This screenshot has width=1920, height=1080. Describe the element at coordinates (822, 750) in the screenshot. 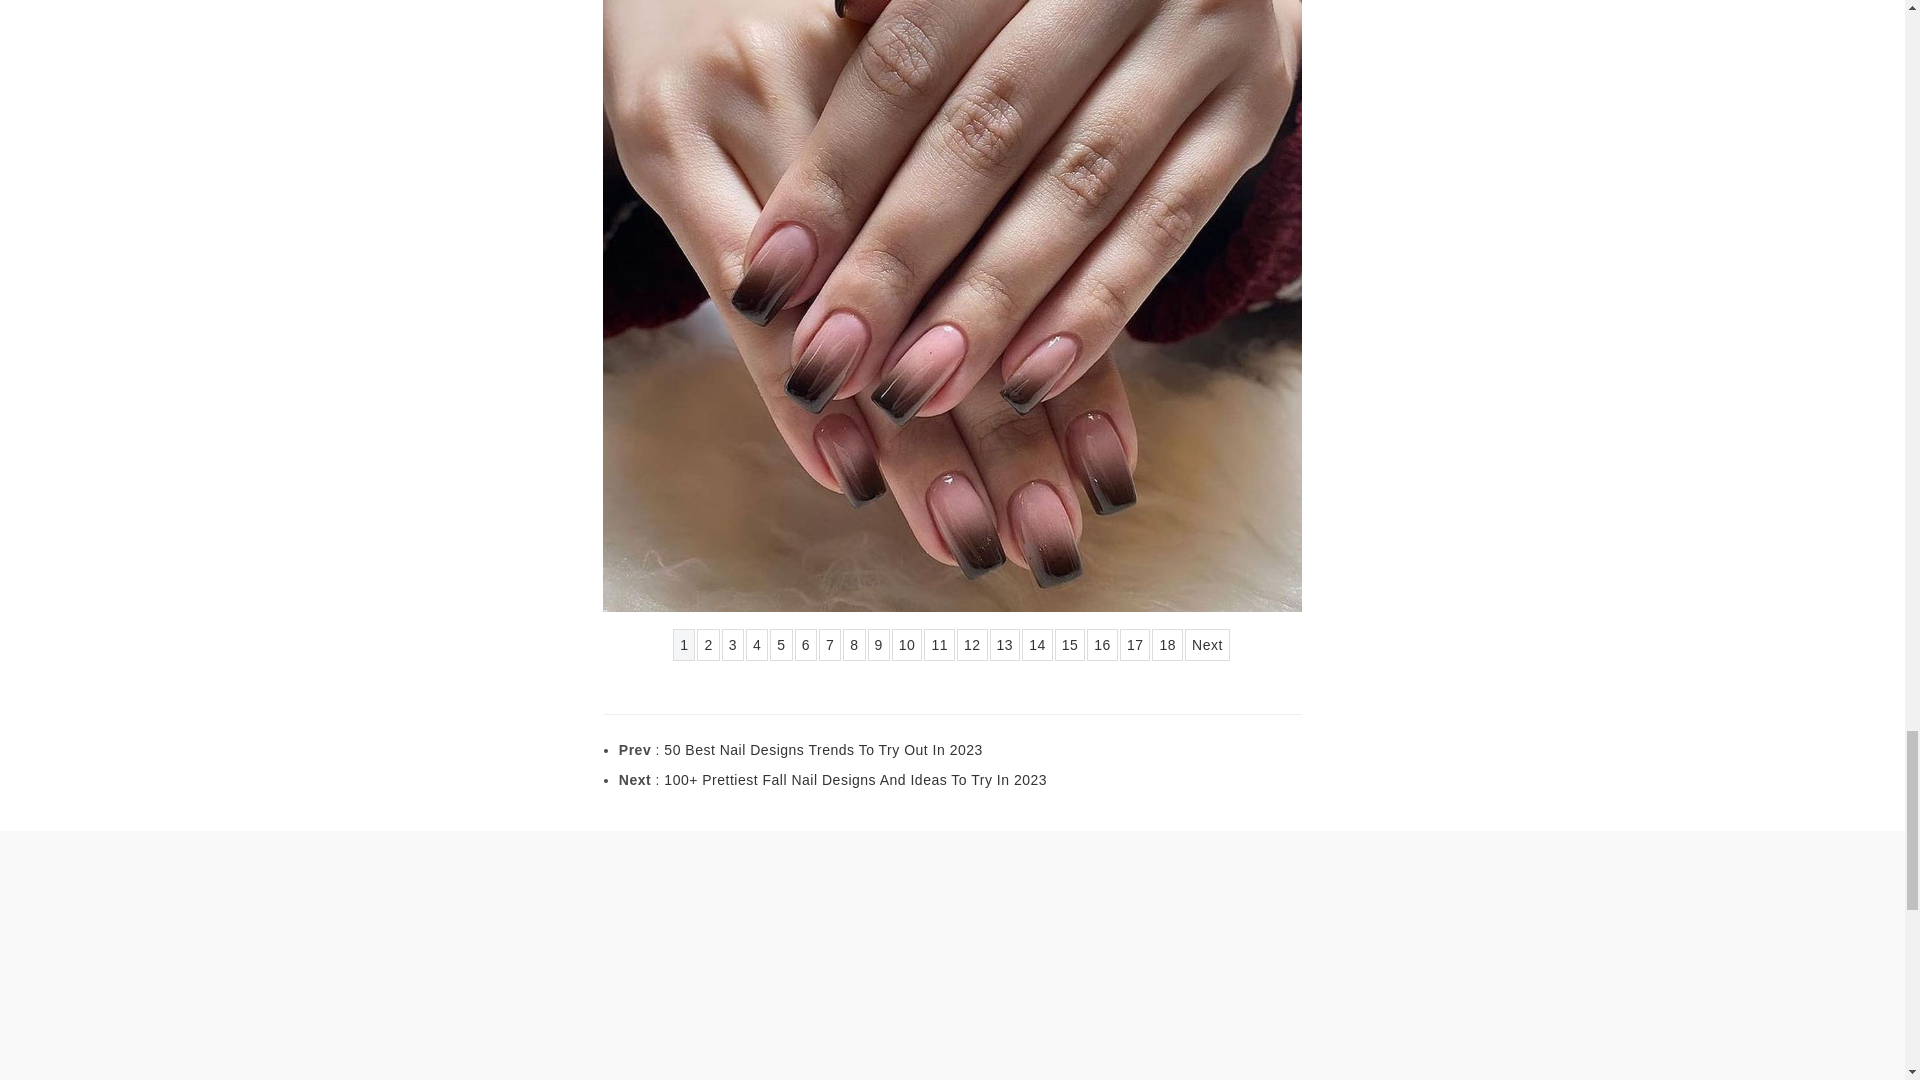

I see `50 Best Nail Designs Trends To Try Out In 2023` at that location.